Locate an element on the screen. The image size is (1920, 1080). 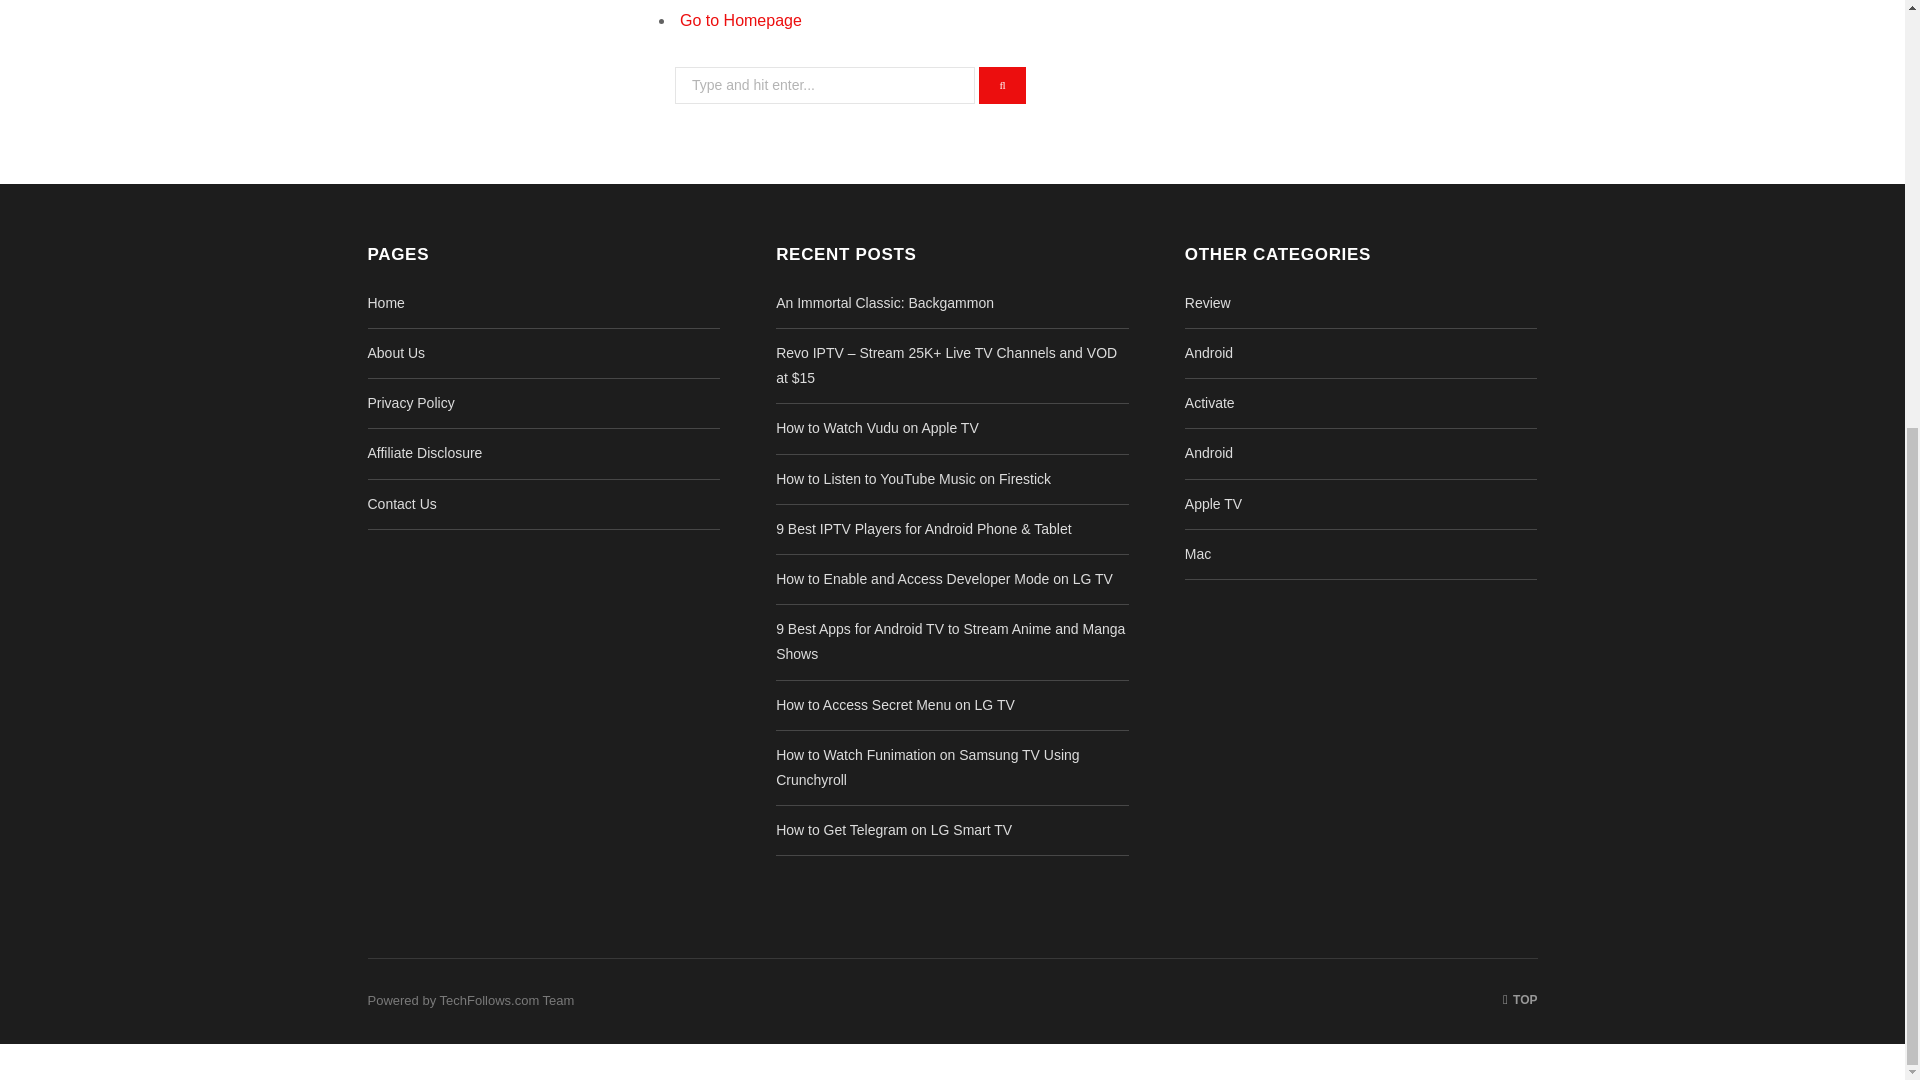
Apple TV is located at coordinates (1213, 503).